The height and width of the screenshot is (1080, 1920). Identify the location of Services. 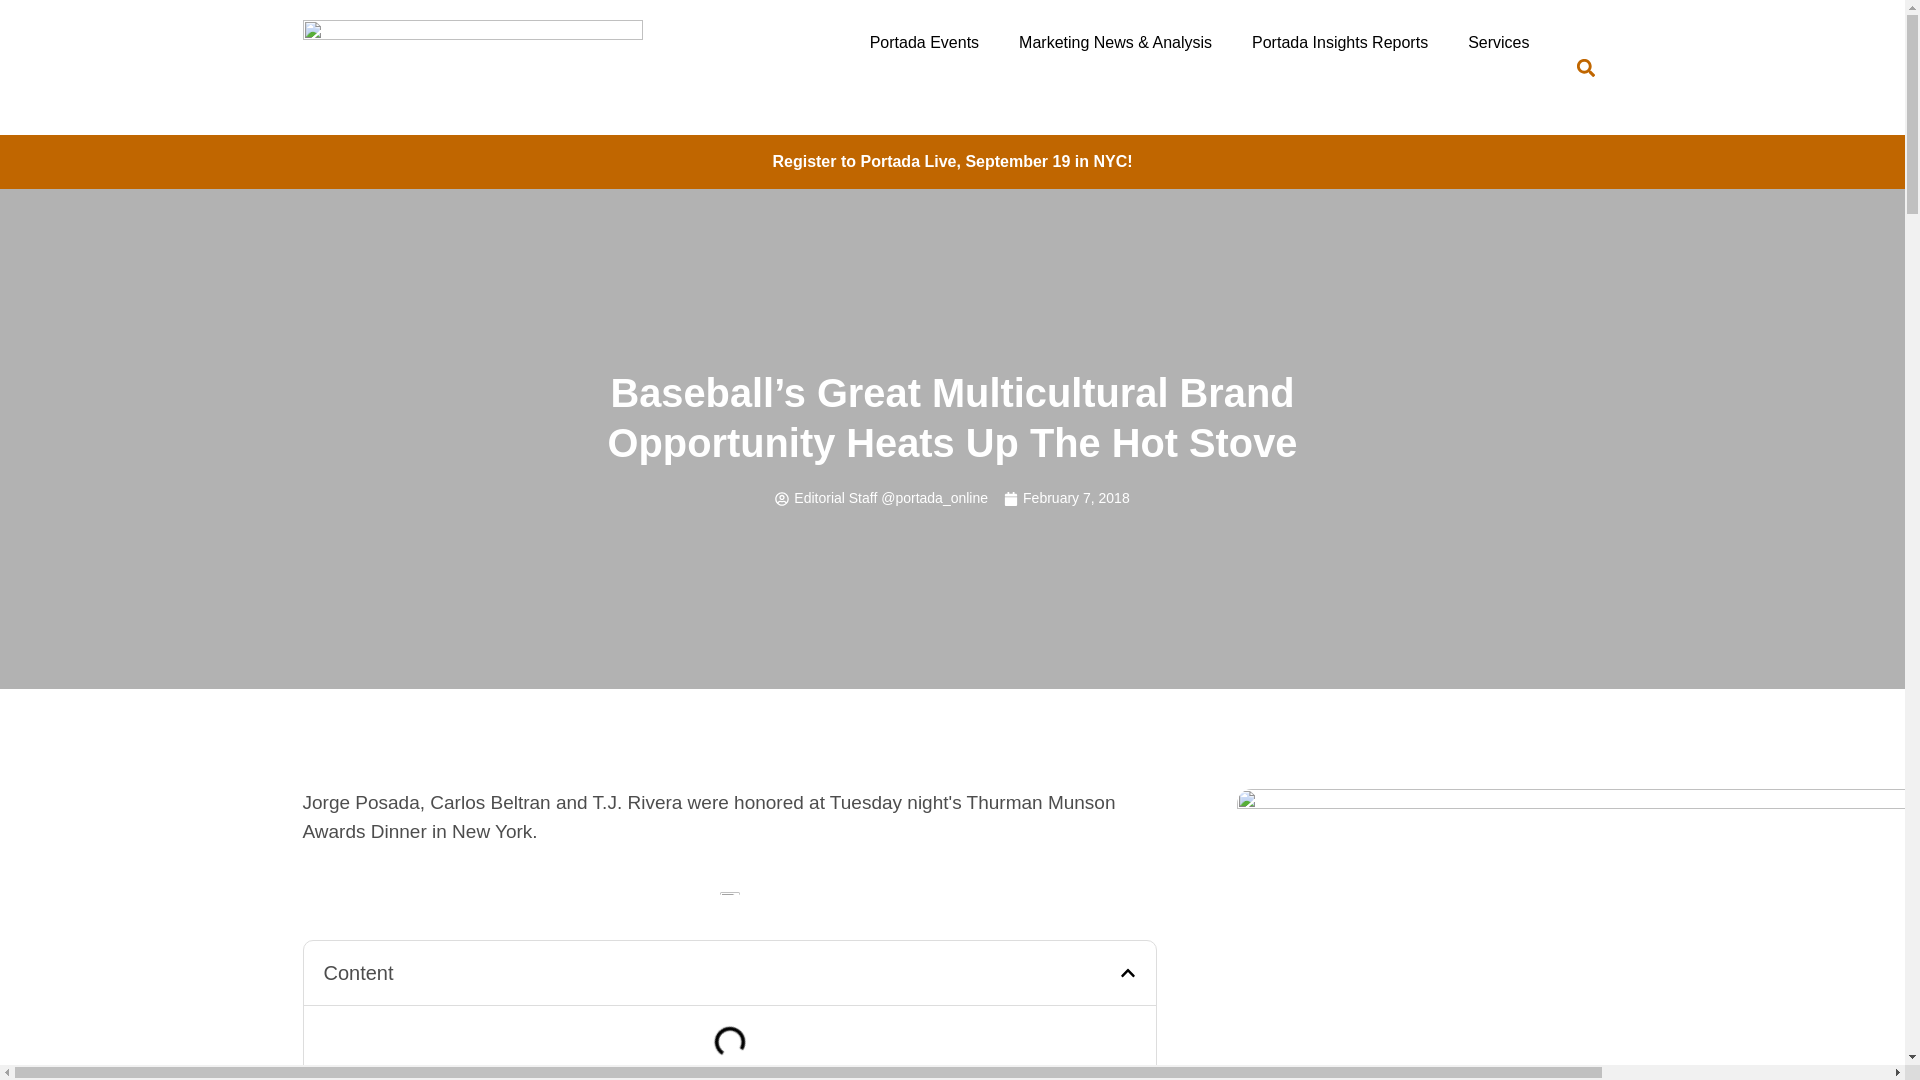
(1498, 42).